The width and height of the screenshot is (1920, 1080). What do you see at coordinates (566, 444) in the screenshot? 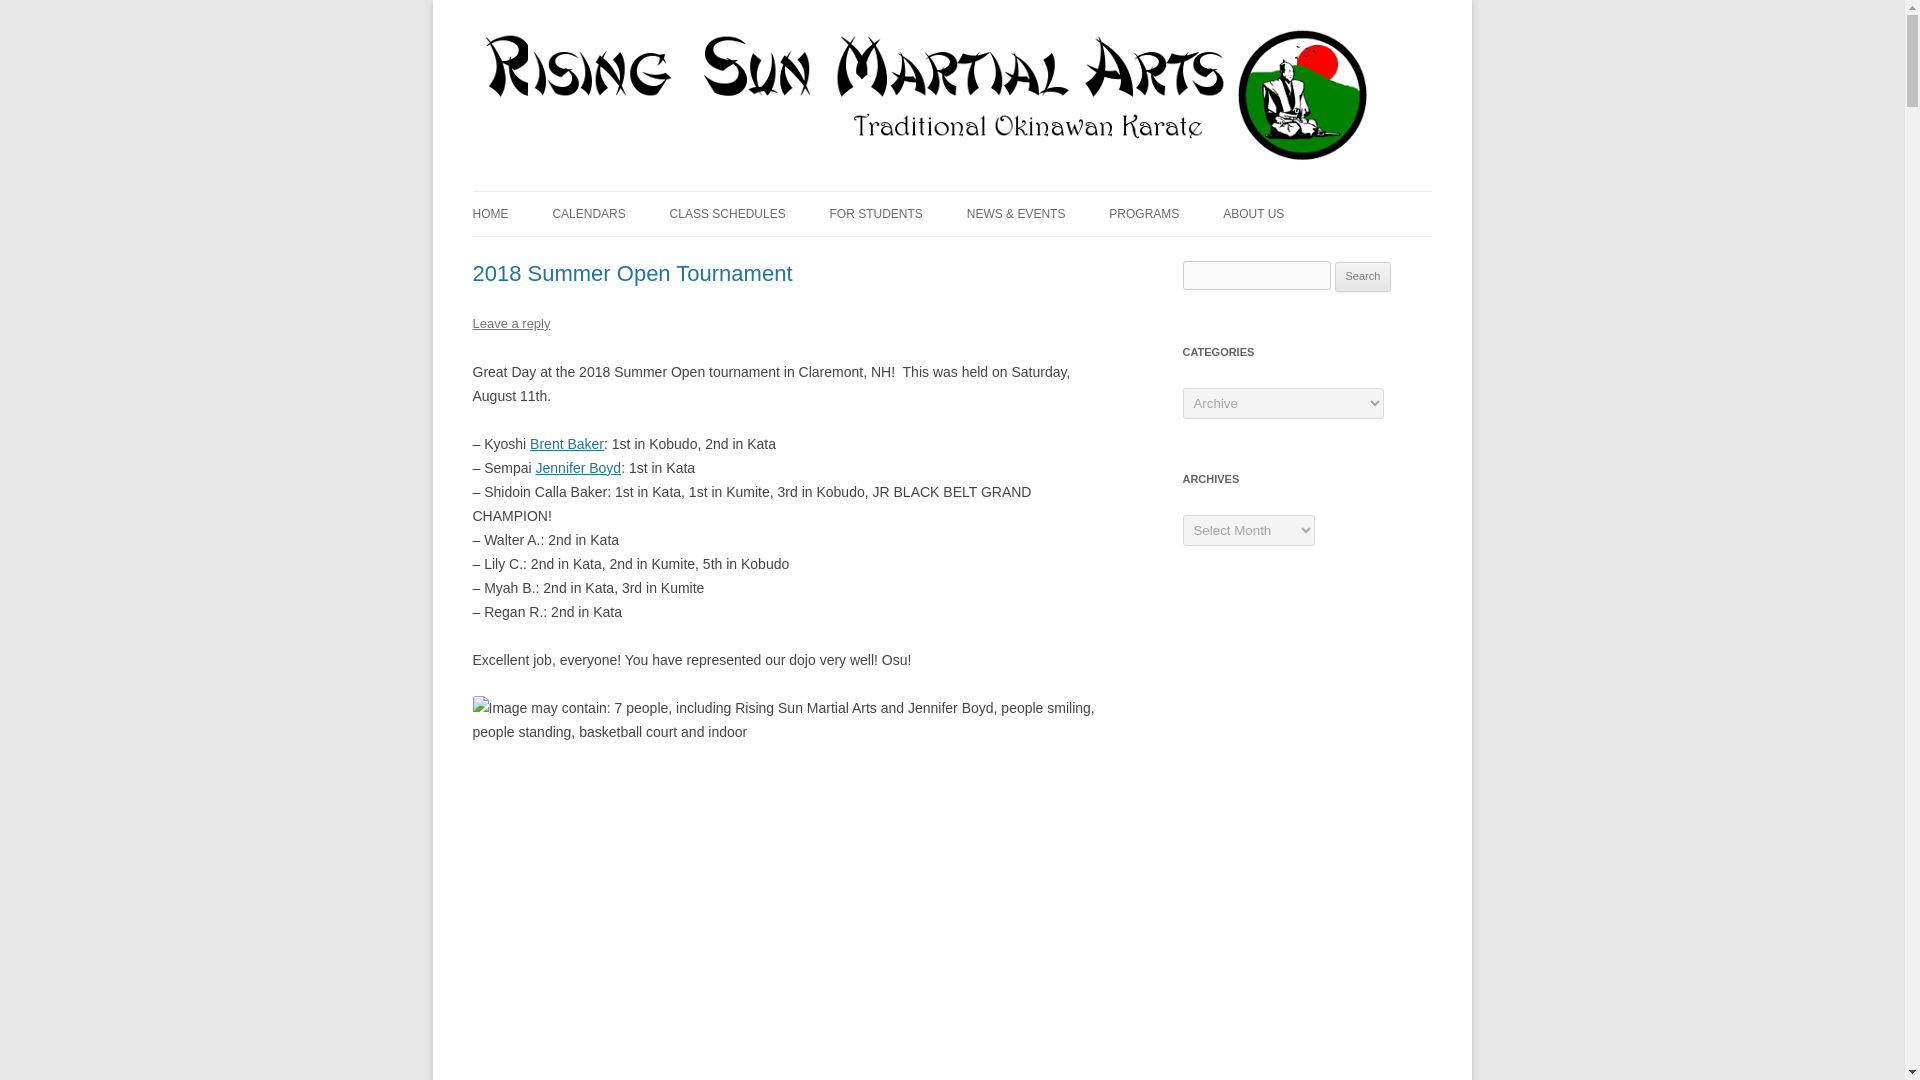
I see `Brent Baker` at bounding box center [566, 444].